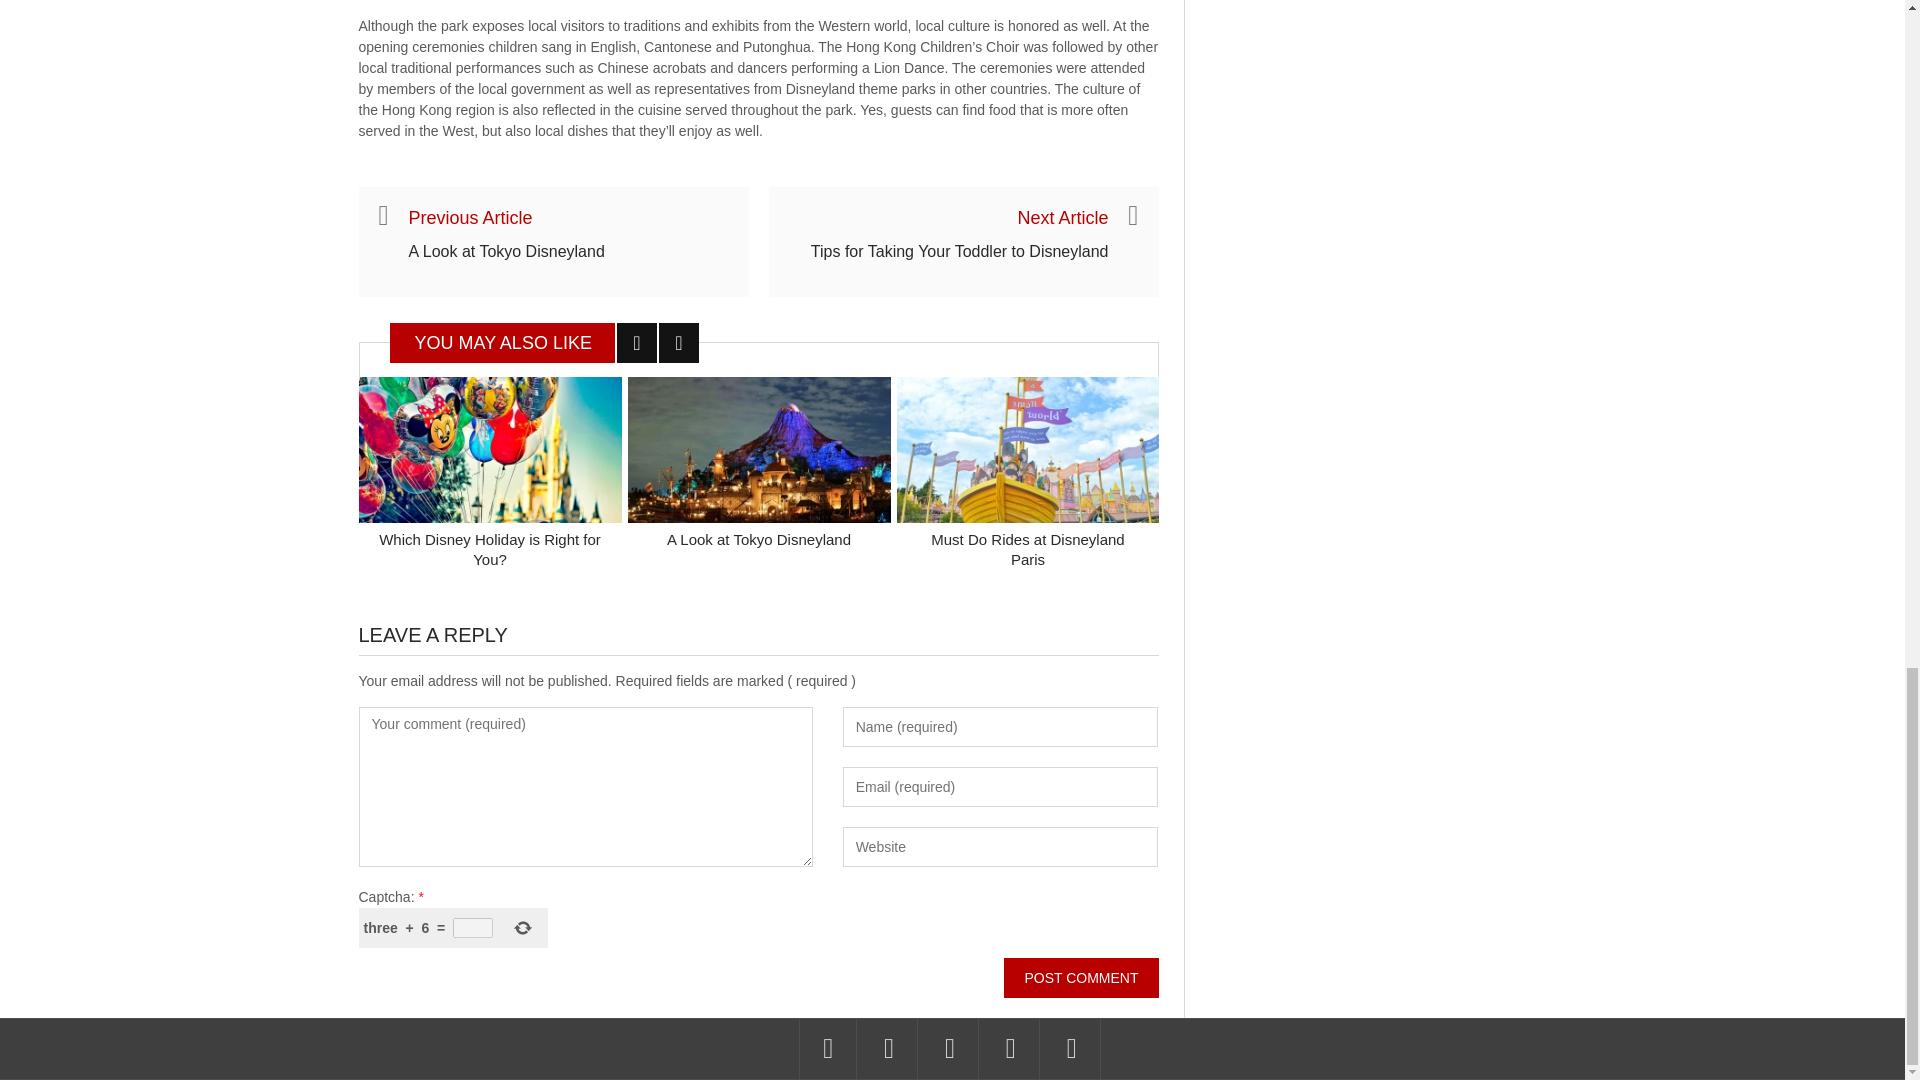  I want to click on Tips for Taking Your Toddler to Disneyland, so click(960, 252).